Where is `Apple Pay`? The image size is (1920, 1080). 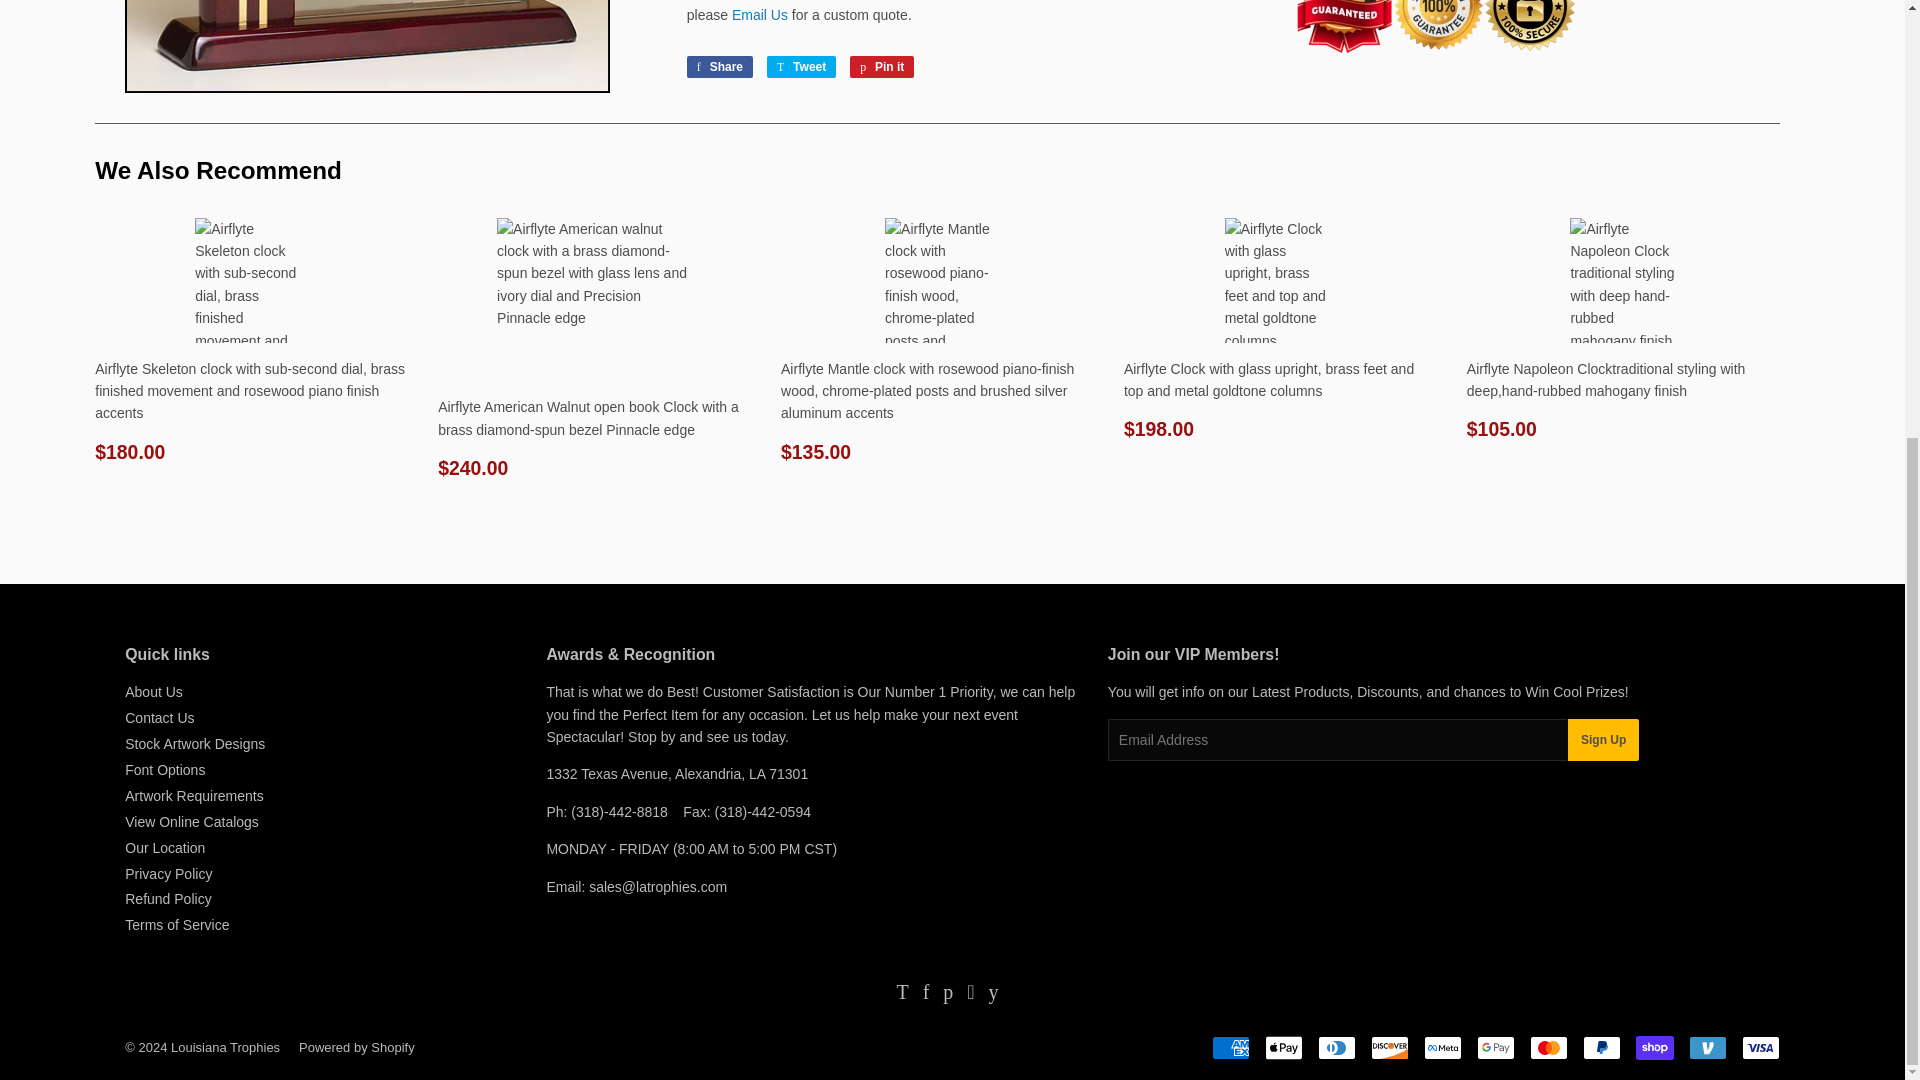 Apple Pay is located at coordinates (1284, 1047).